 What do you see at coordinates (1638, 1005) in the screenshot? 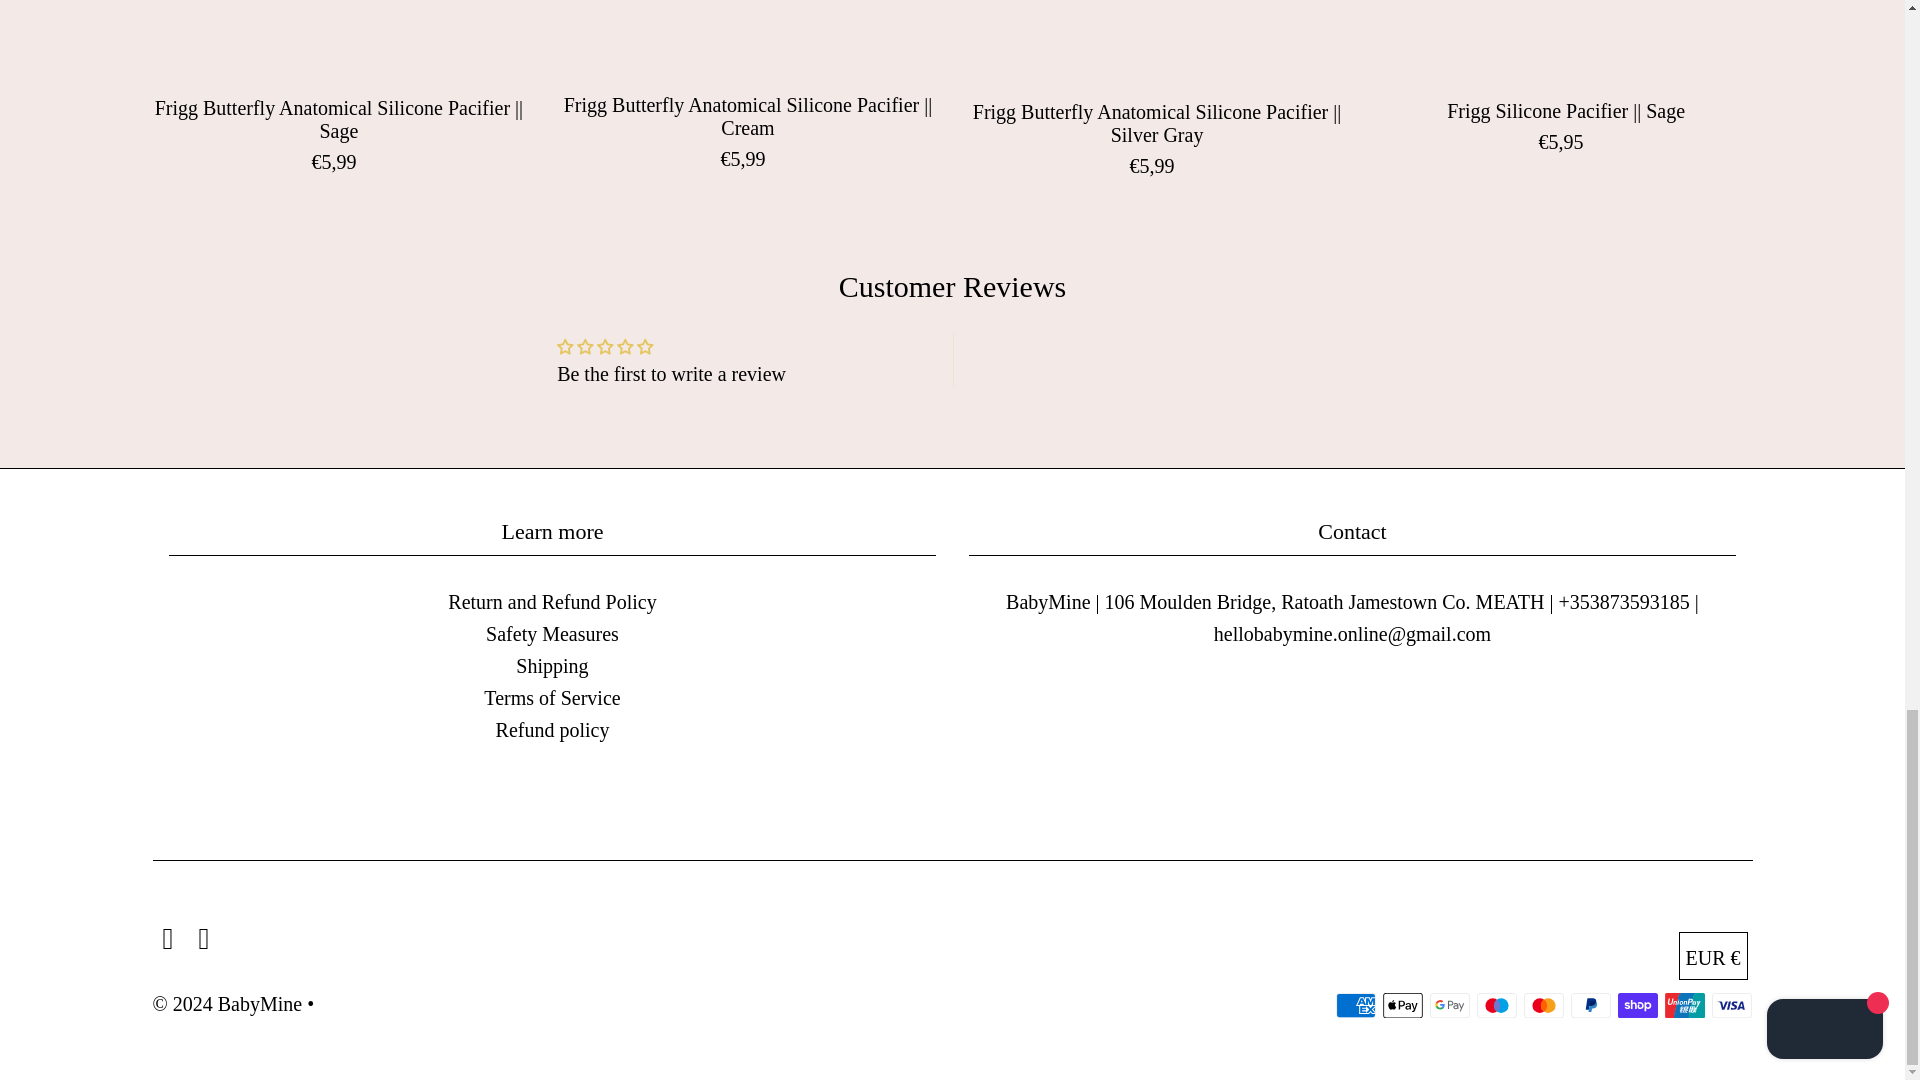
I see `Shop Pay` at bounding box center [1638, 1005].